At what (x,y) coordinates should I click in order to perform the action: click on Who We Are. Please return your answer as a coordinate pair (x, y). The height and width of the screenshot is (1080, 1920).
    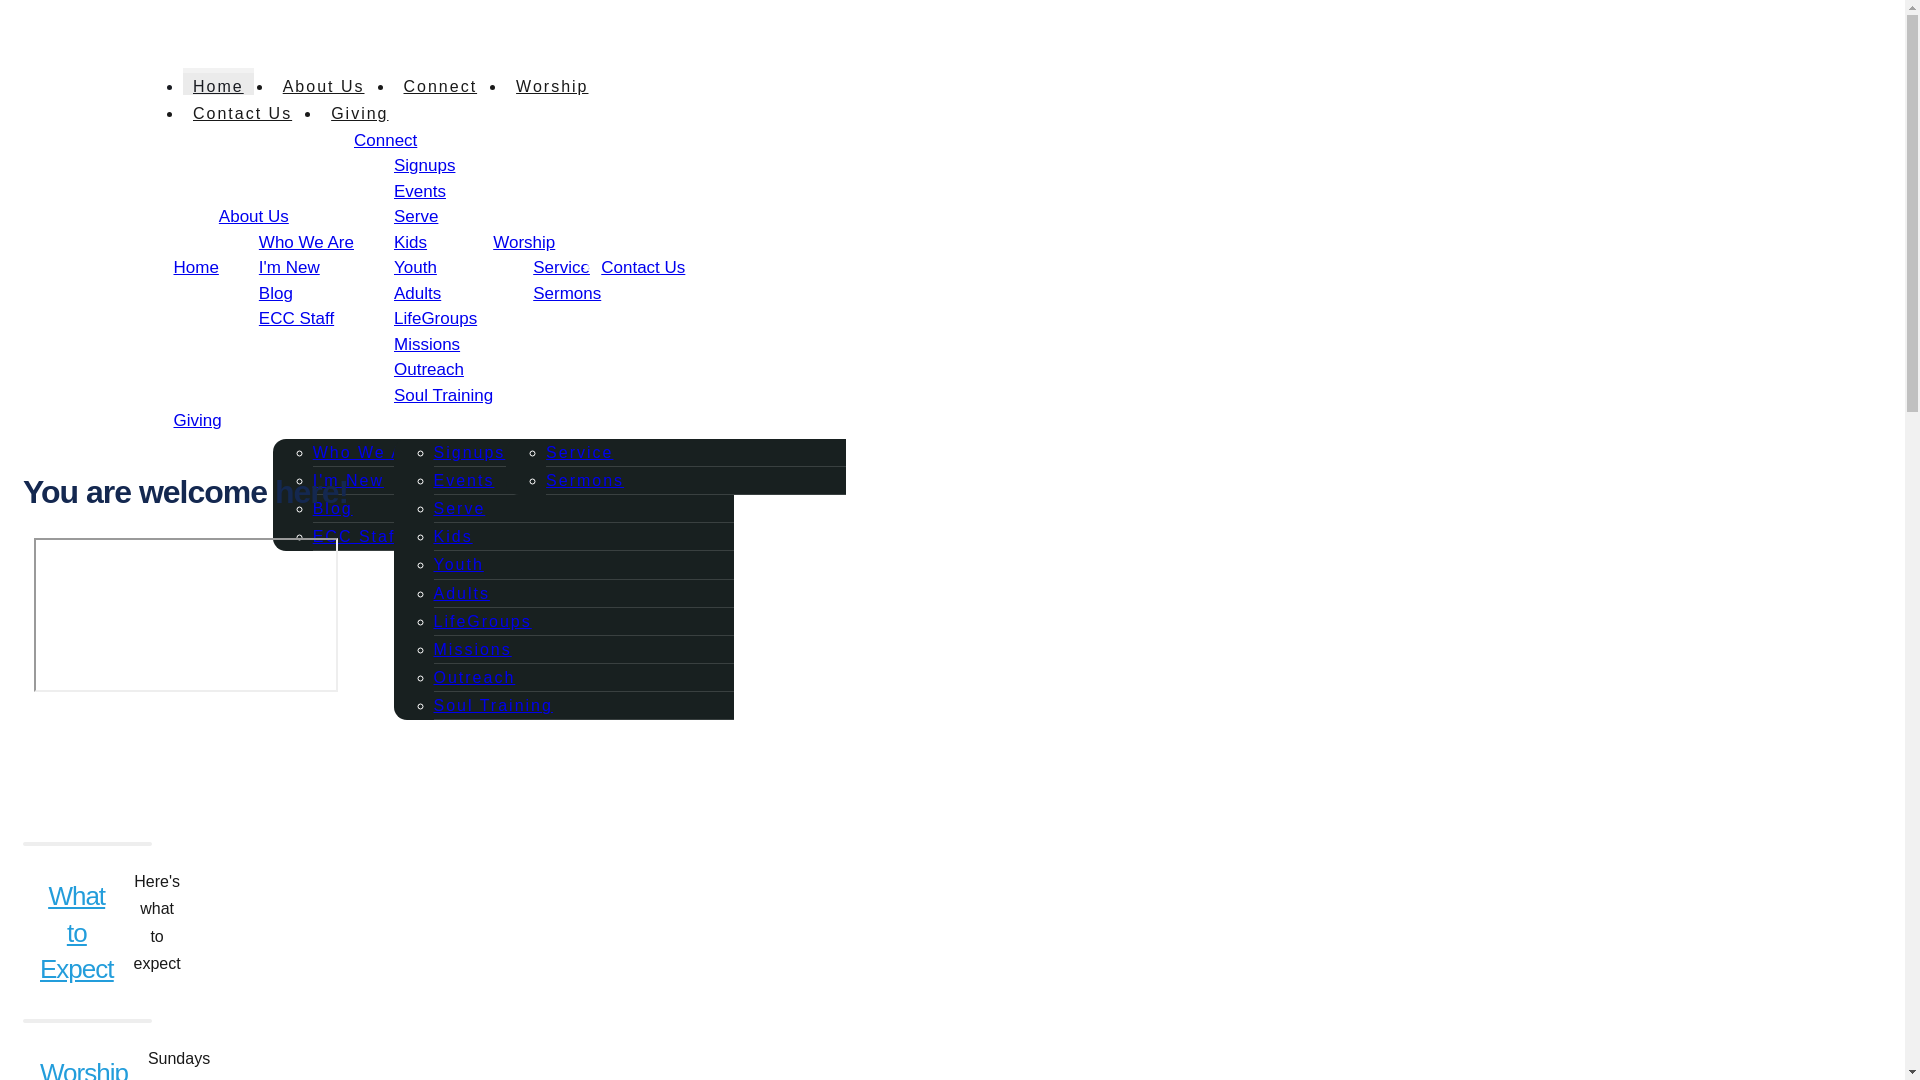
    Looking at the image, I should click on (306, 242).